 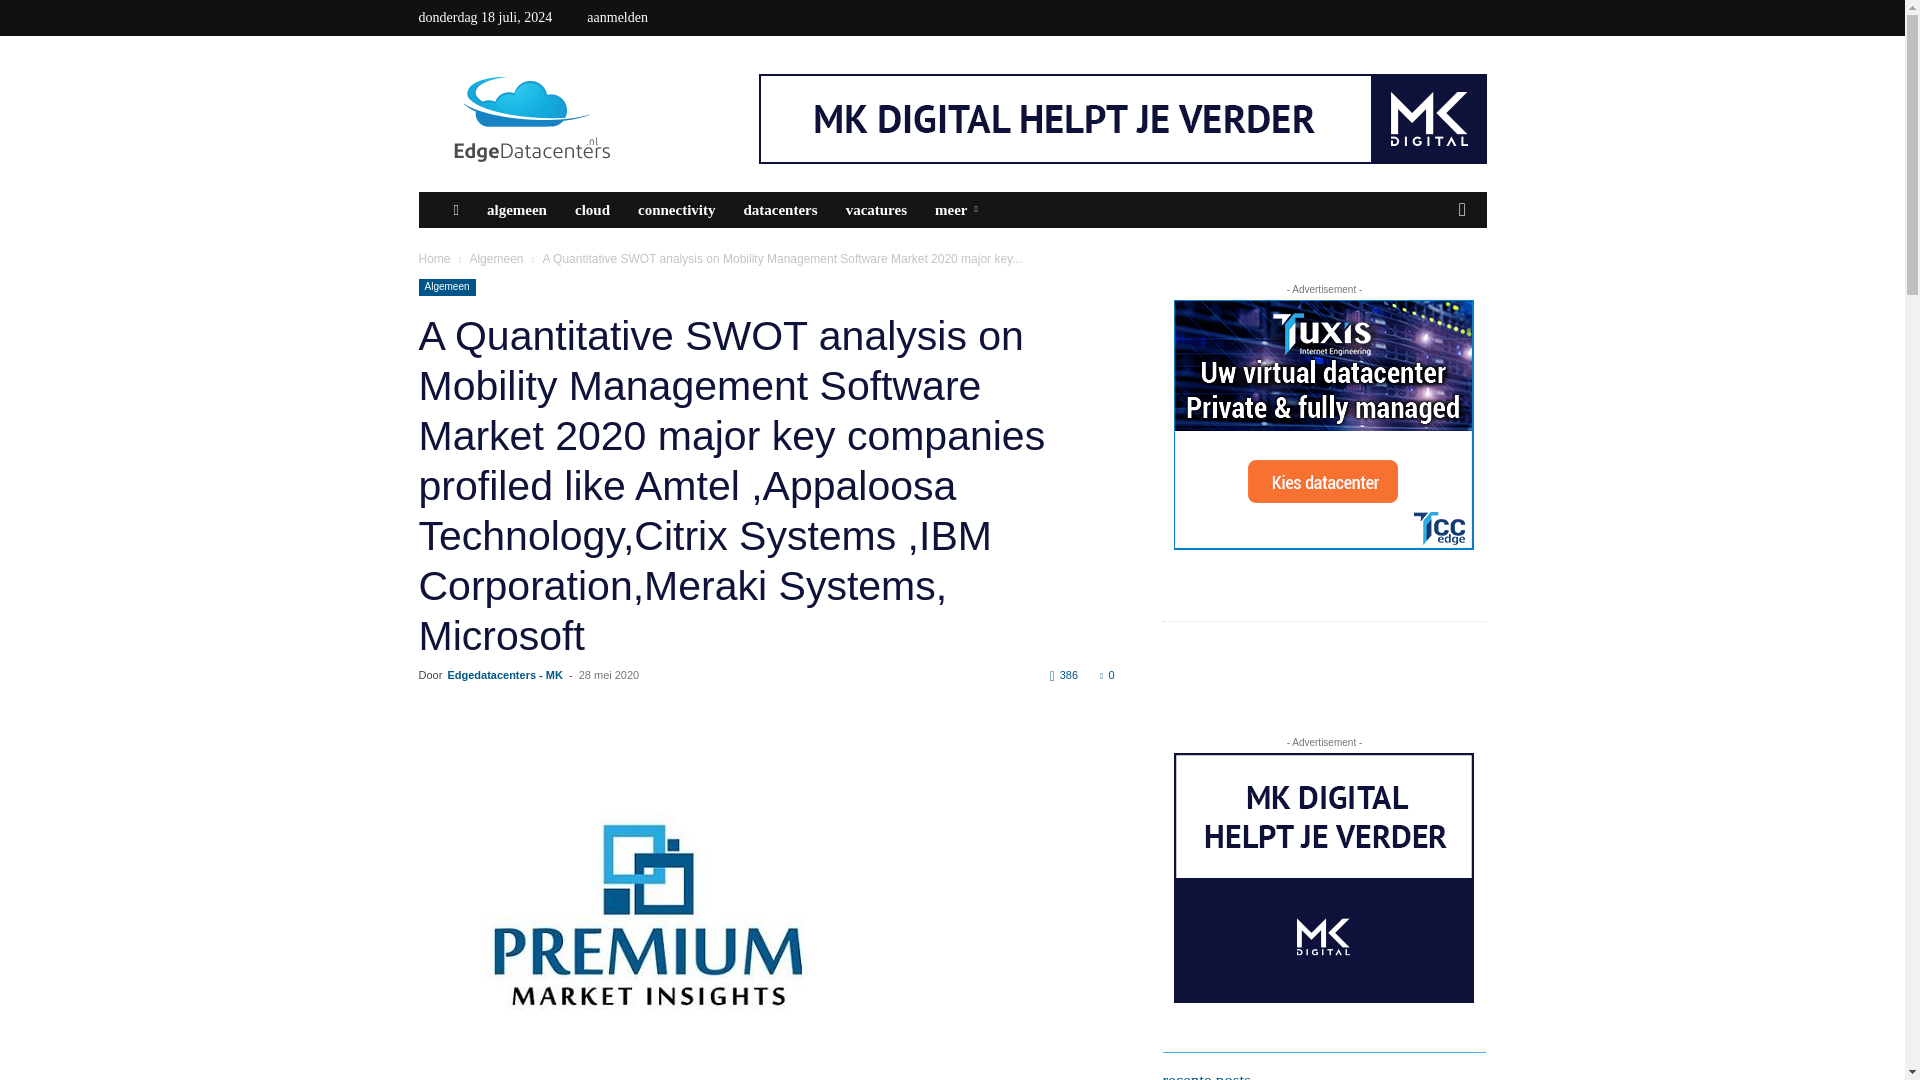 I want to click on vacatures, so click(x=876, y=210).